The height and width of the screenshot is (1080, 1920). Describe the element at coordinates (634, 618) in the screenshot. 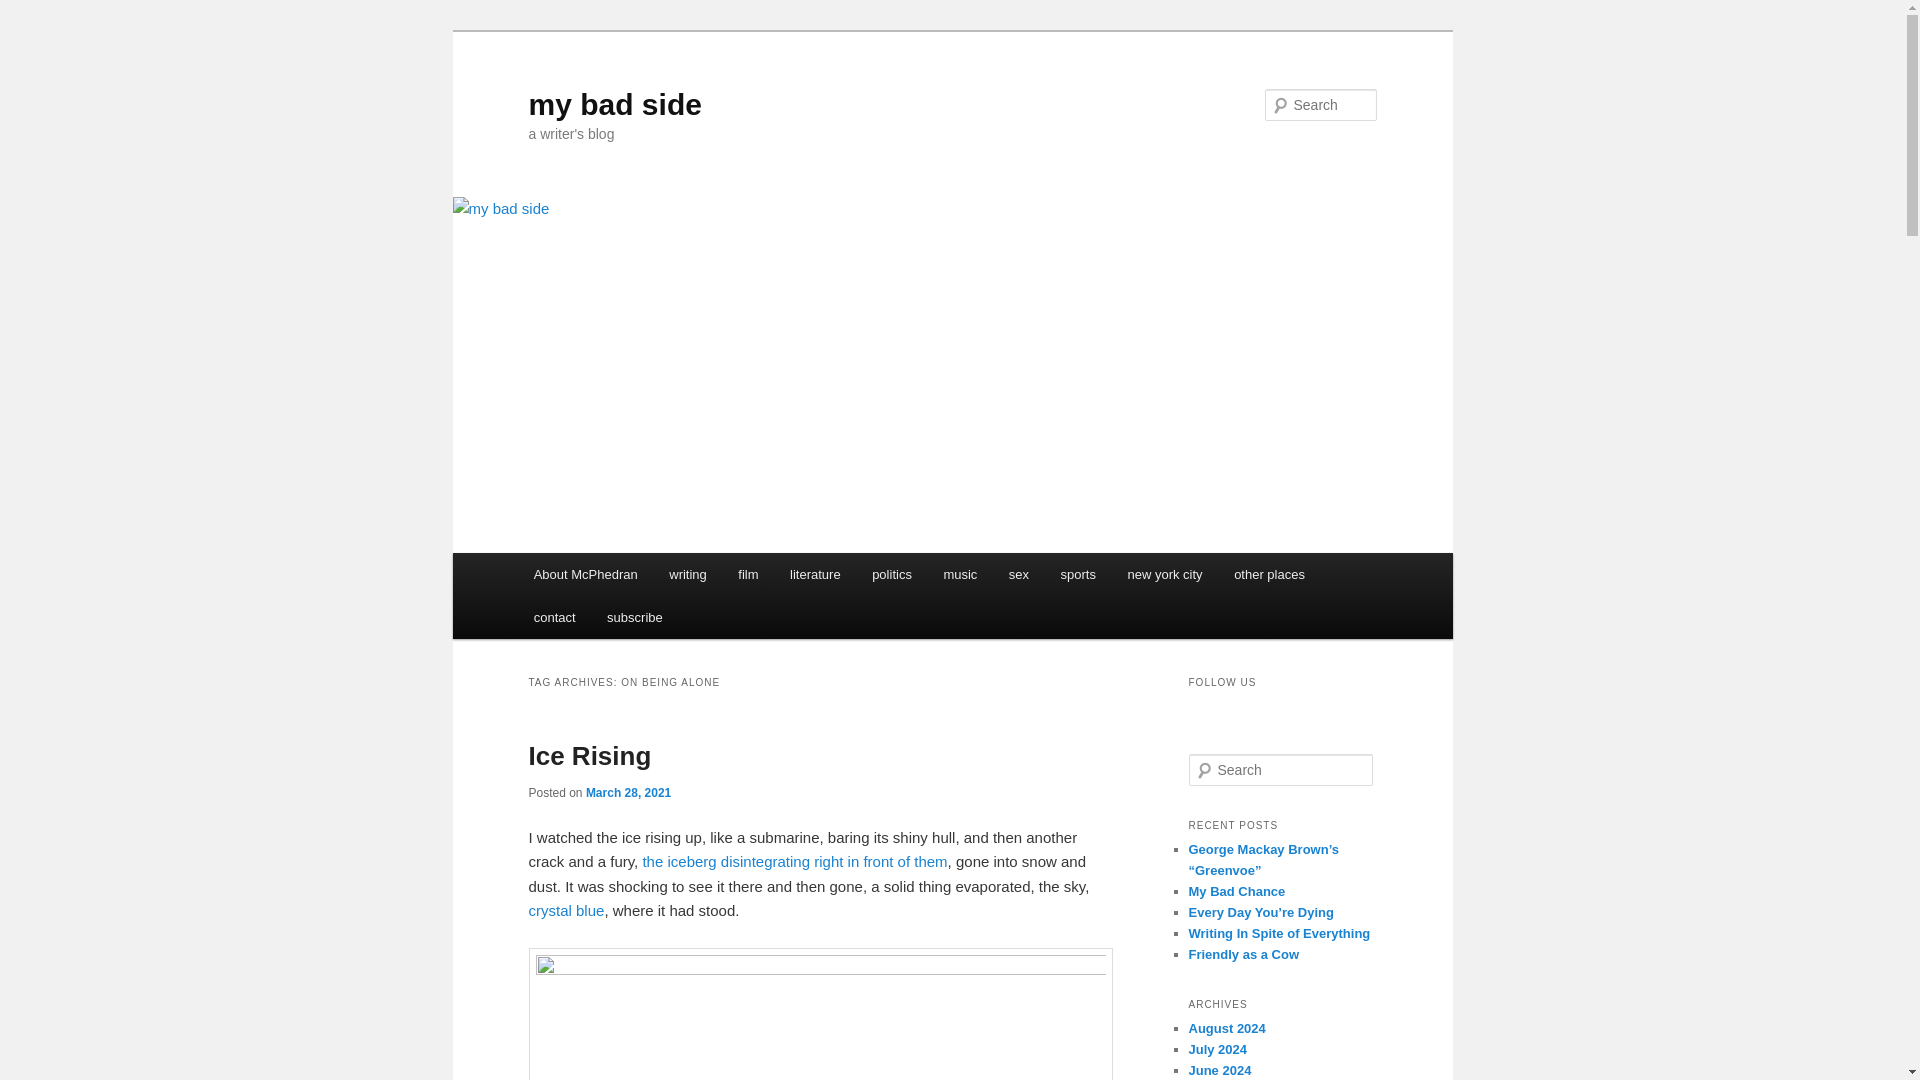

I see `subscribe` at that location.